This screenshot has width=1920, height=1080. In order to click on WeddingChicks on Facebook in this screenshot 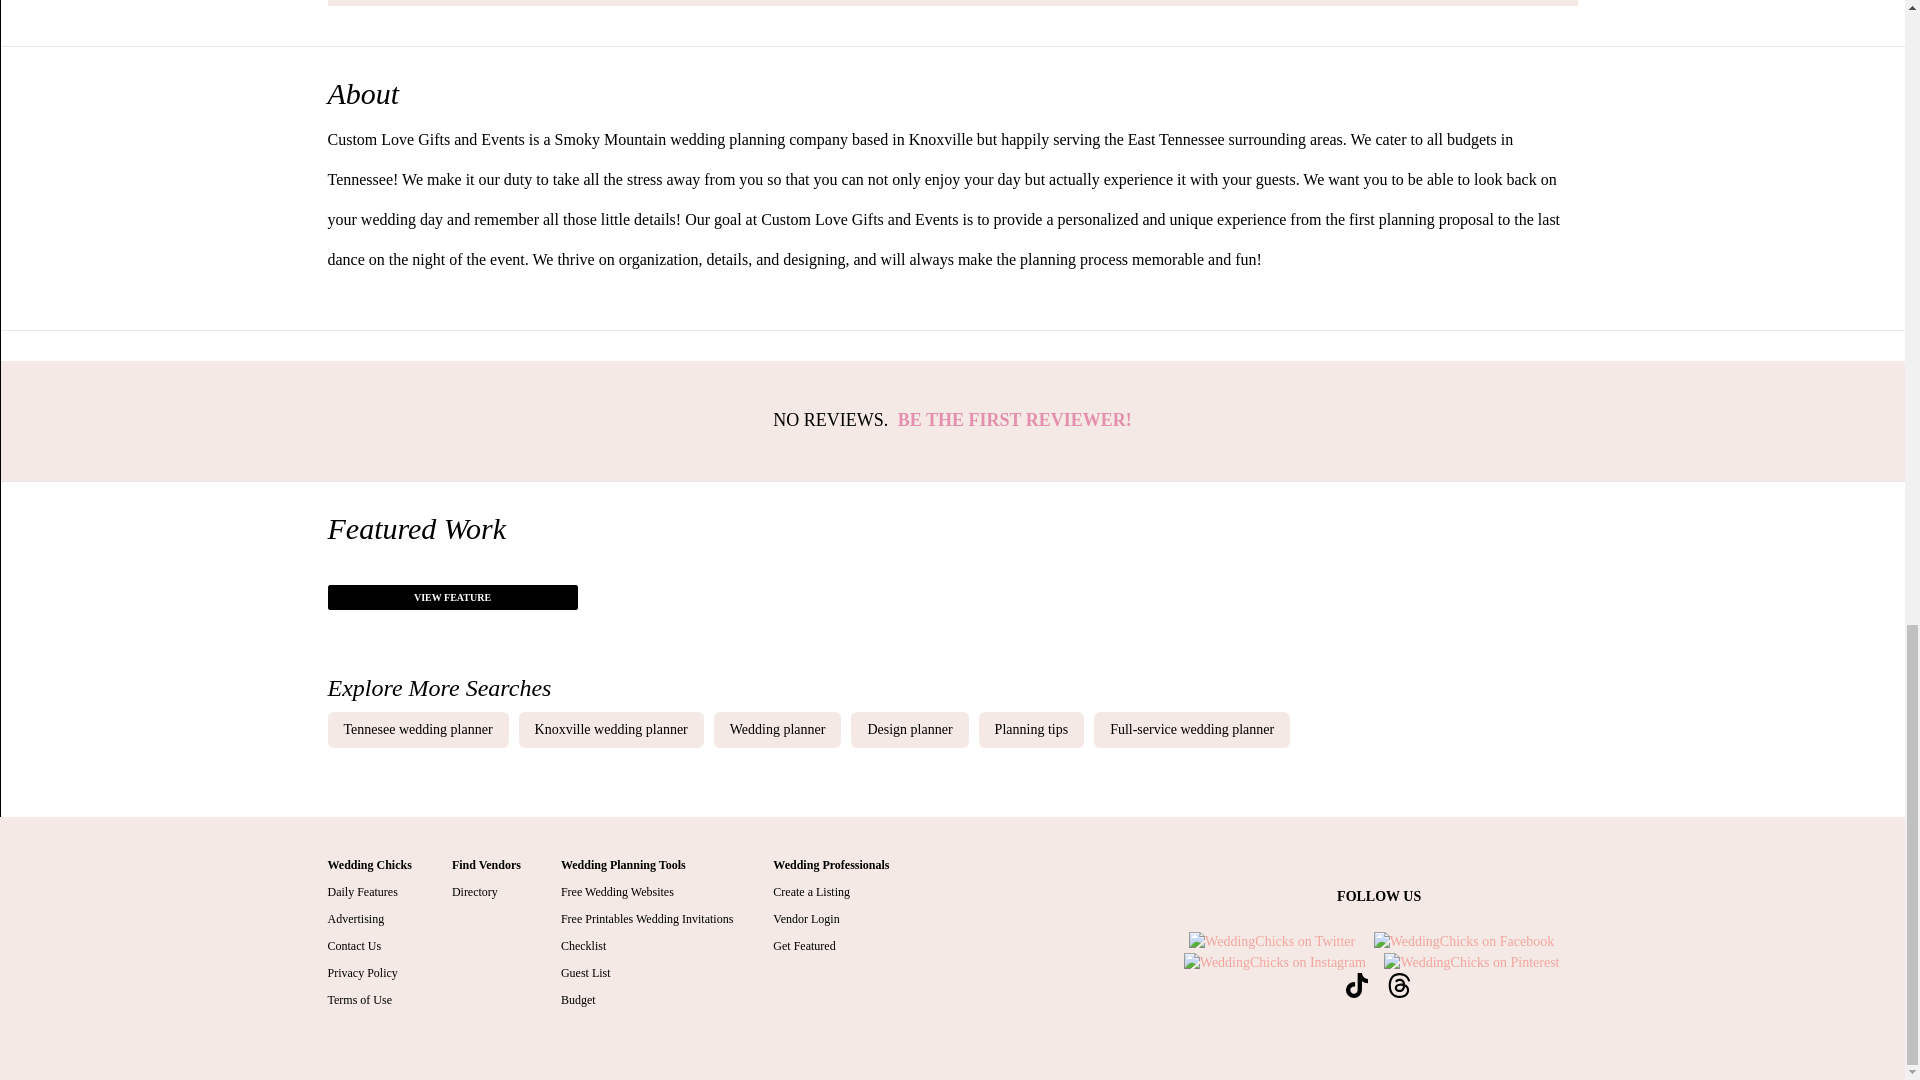, I will do `click(1464, 942)`.